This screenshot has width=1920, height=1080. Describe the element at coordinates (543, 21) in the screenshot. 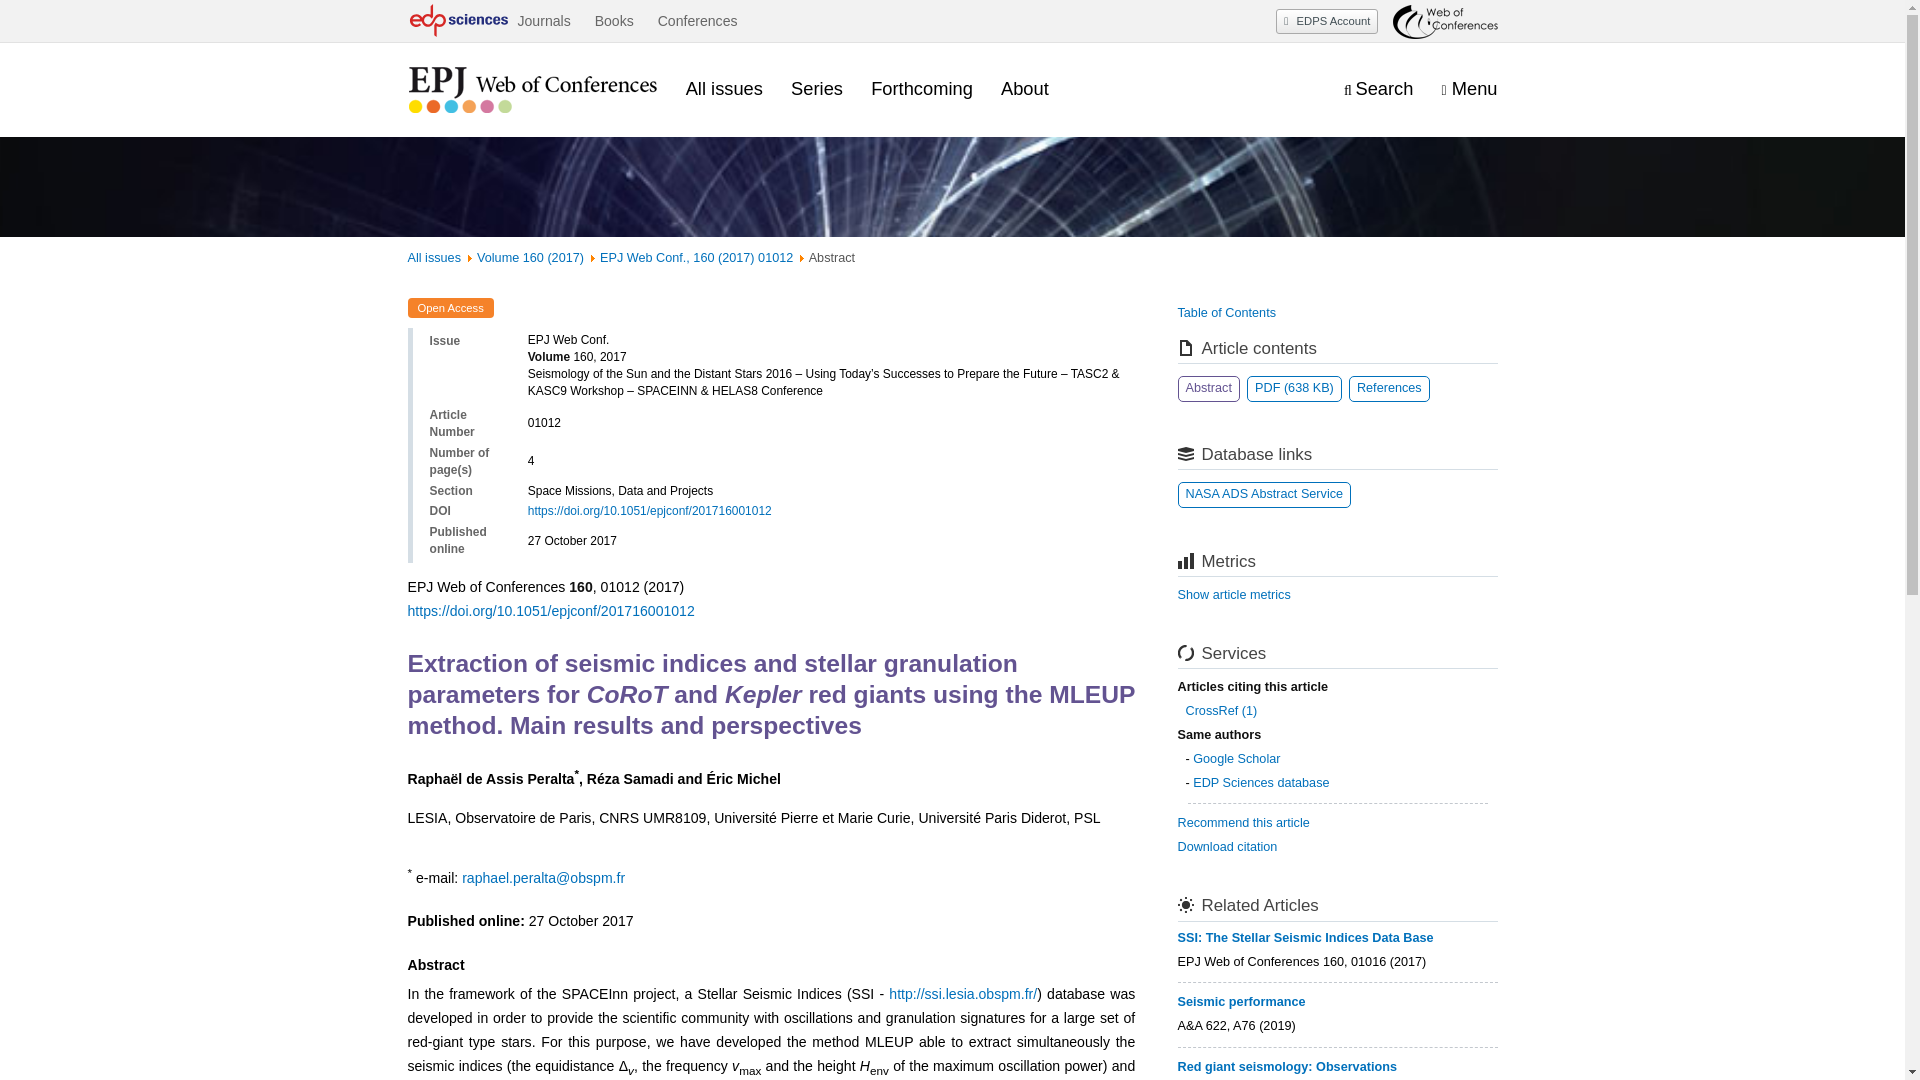

I see `Journals` at that location.